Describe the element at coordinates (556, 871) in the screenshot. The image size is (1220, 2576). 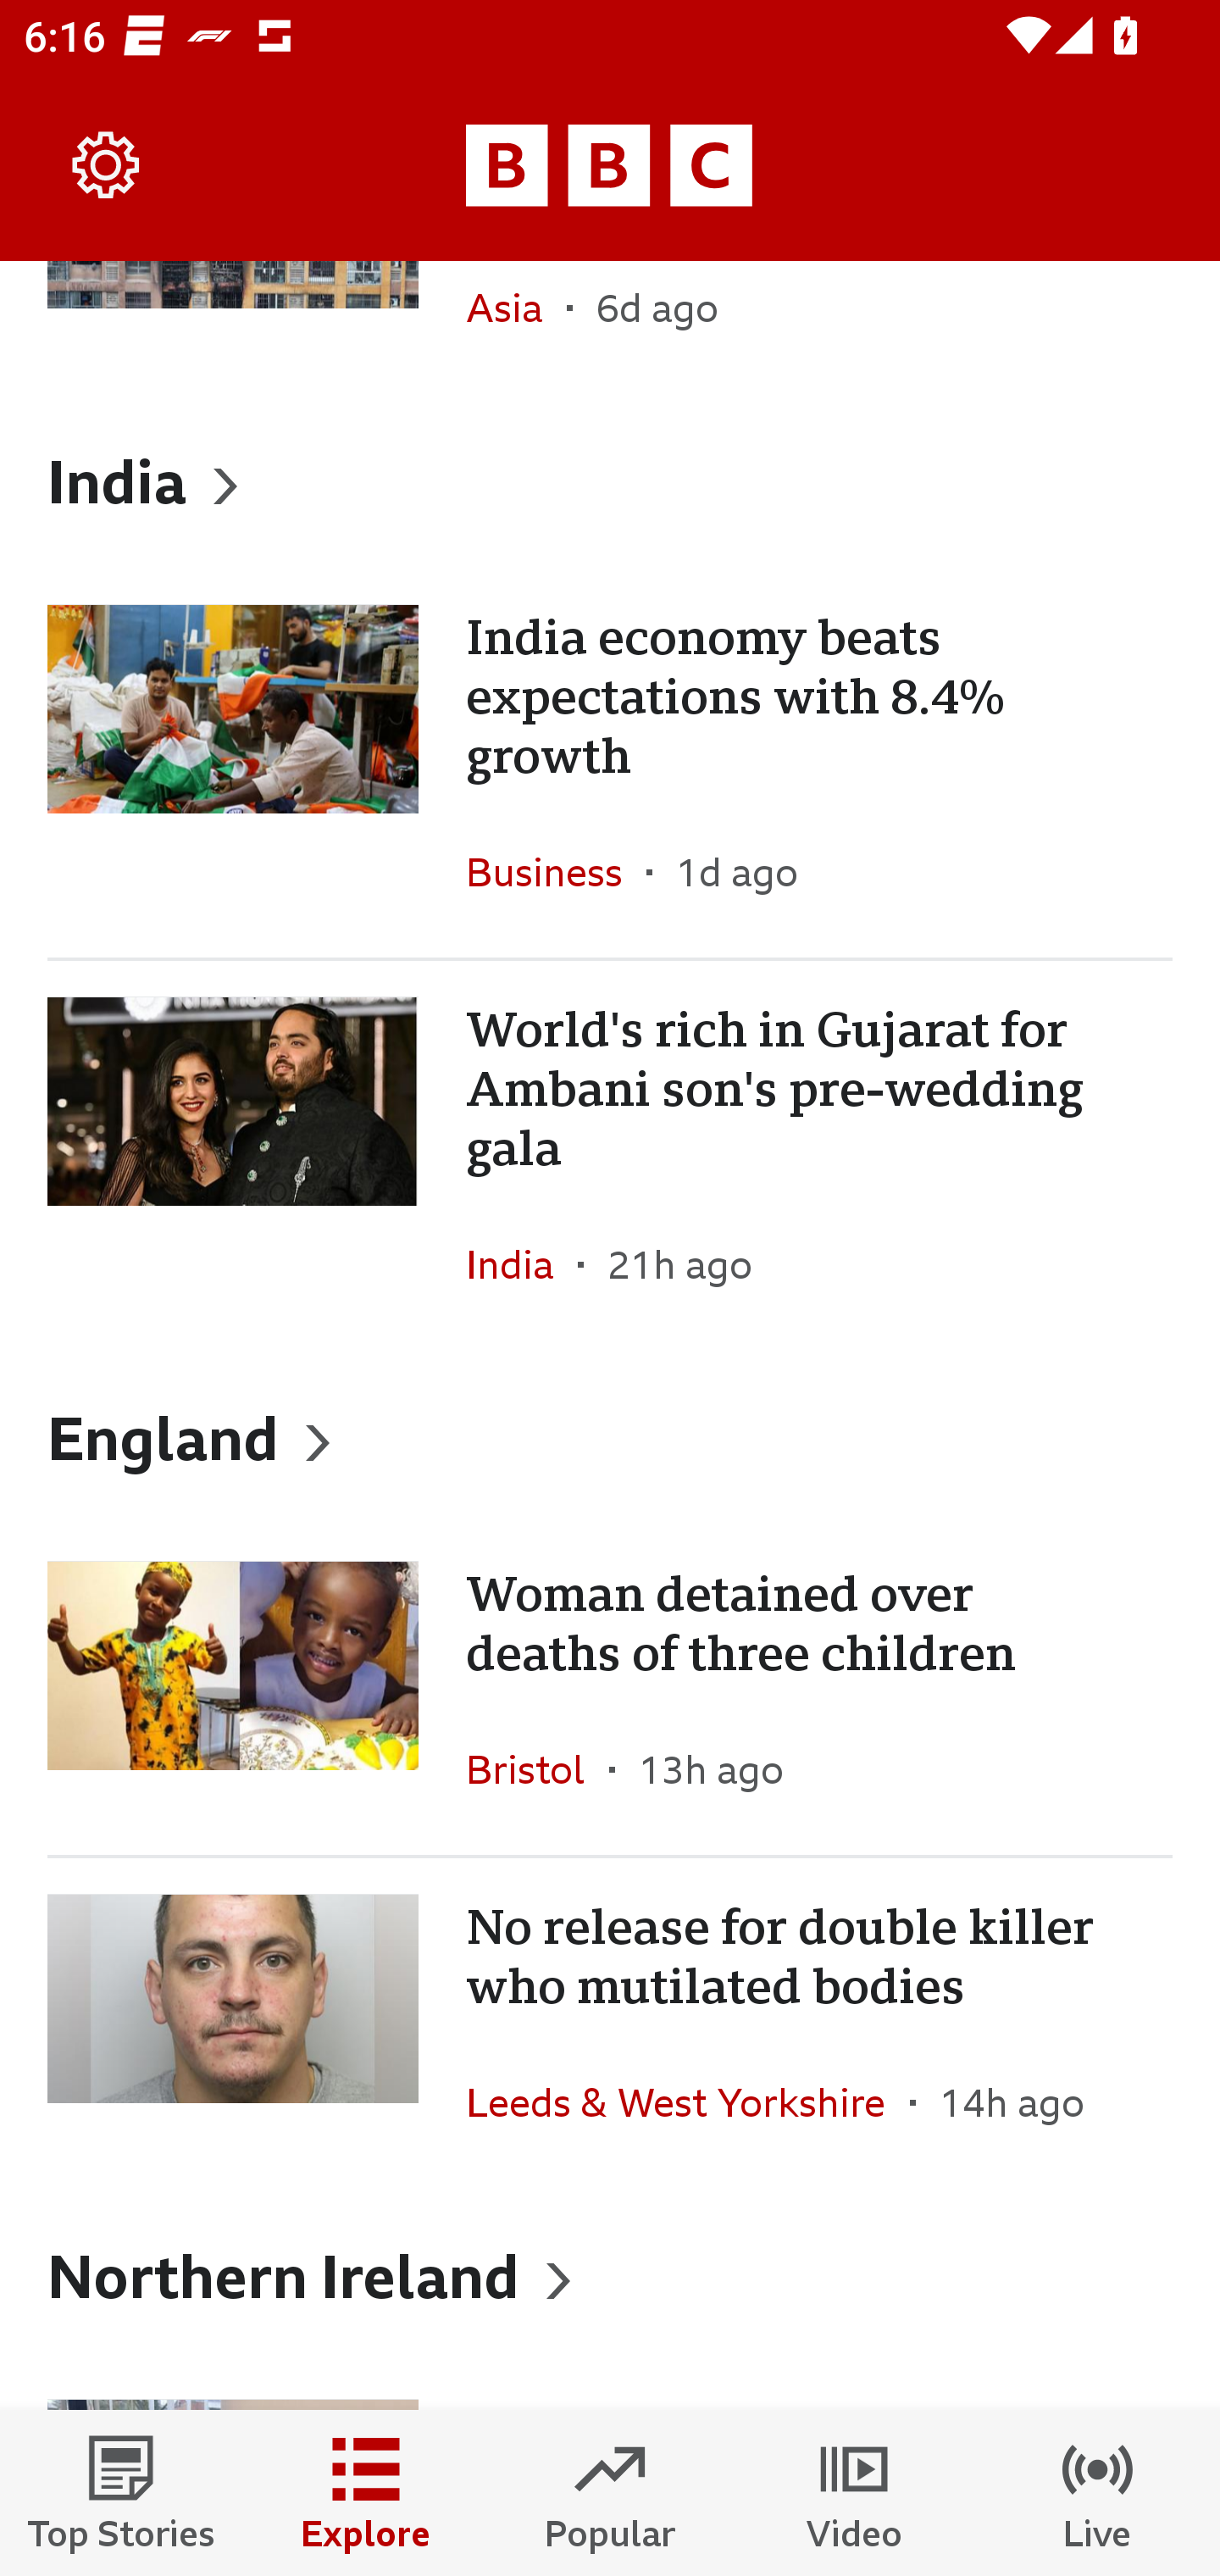
I see `Business In the section Business` at that location.